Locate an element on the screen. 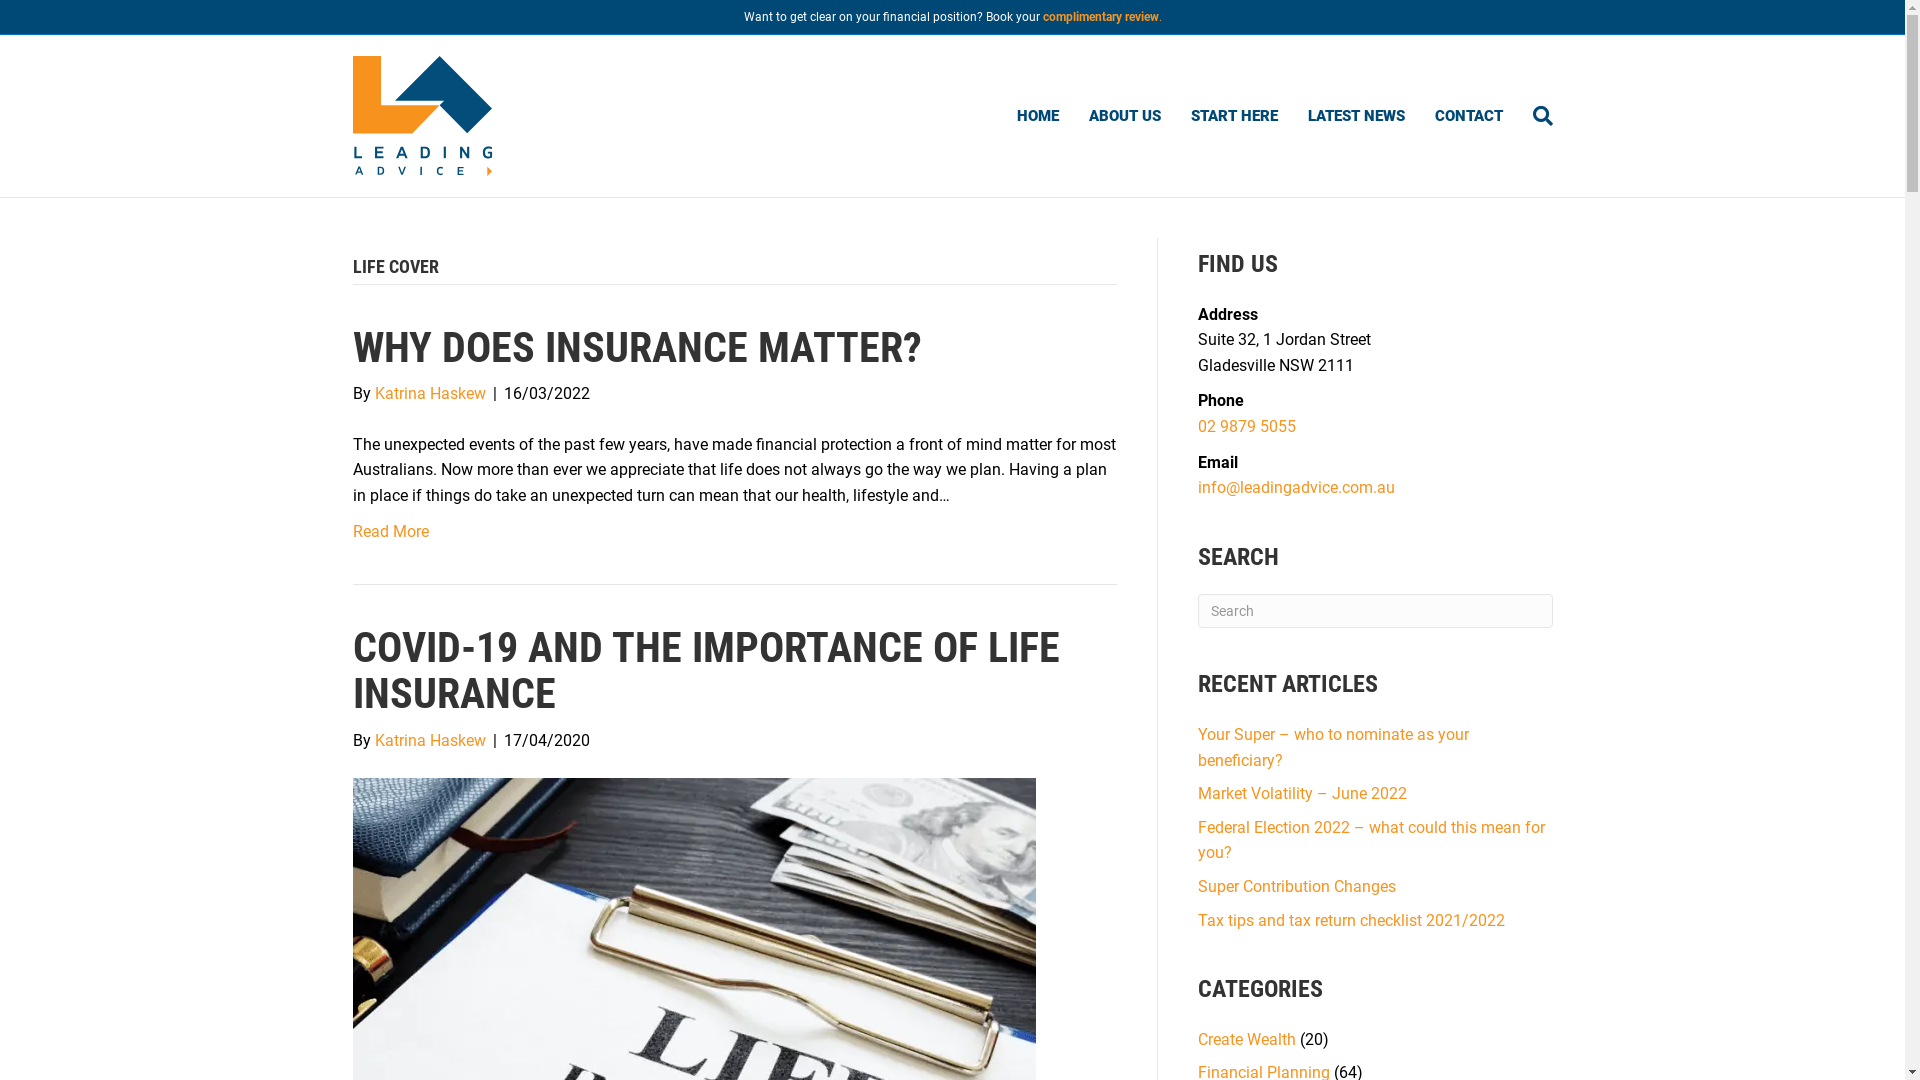 This screenshot has height=1080, width=1920. COVID-19 AND THE IMPORTANCE OF LIFE INSURANCE is located at coordinates (706, 670).